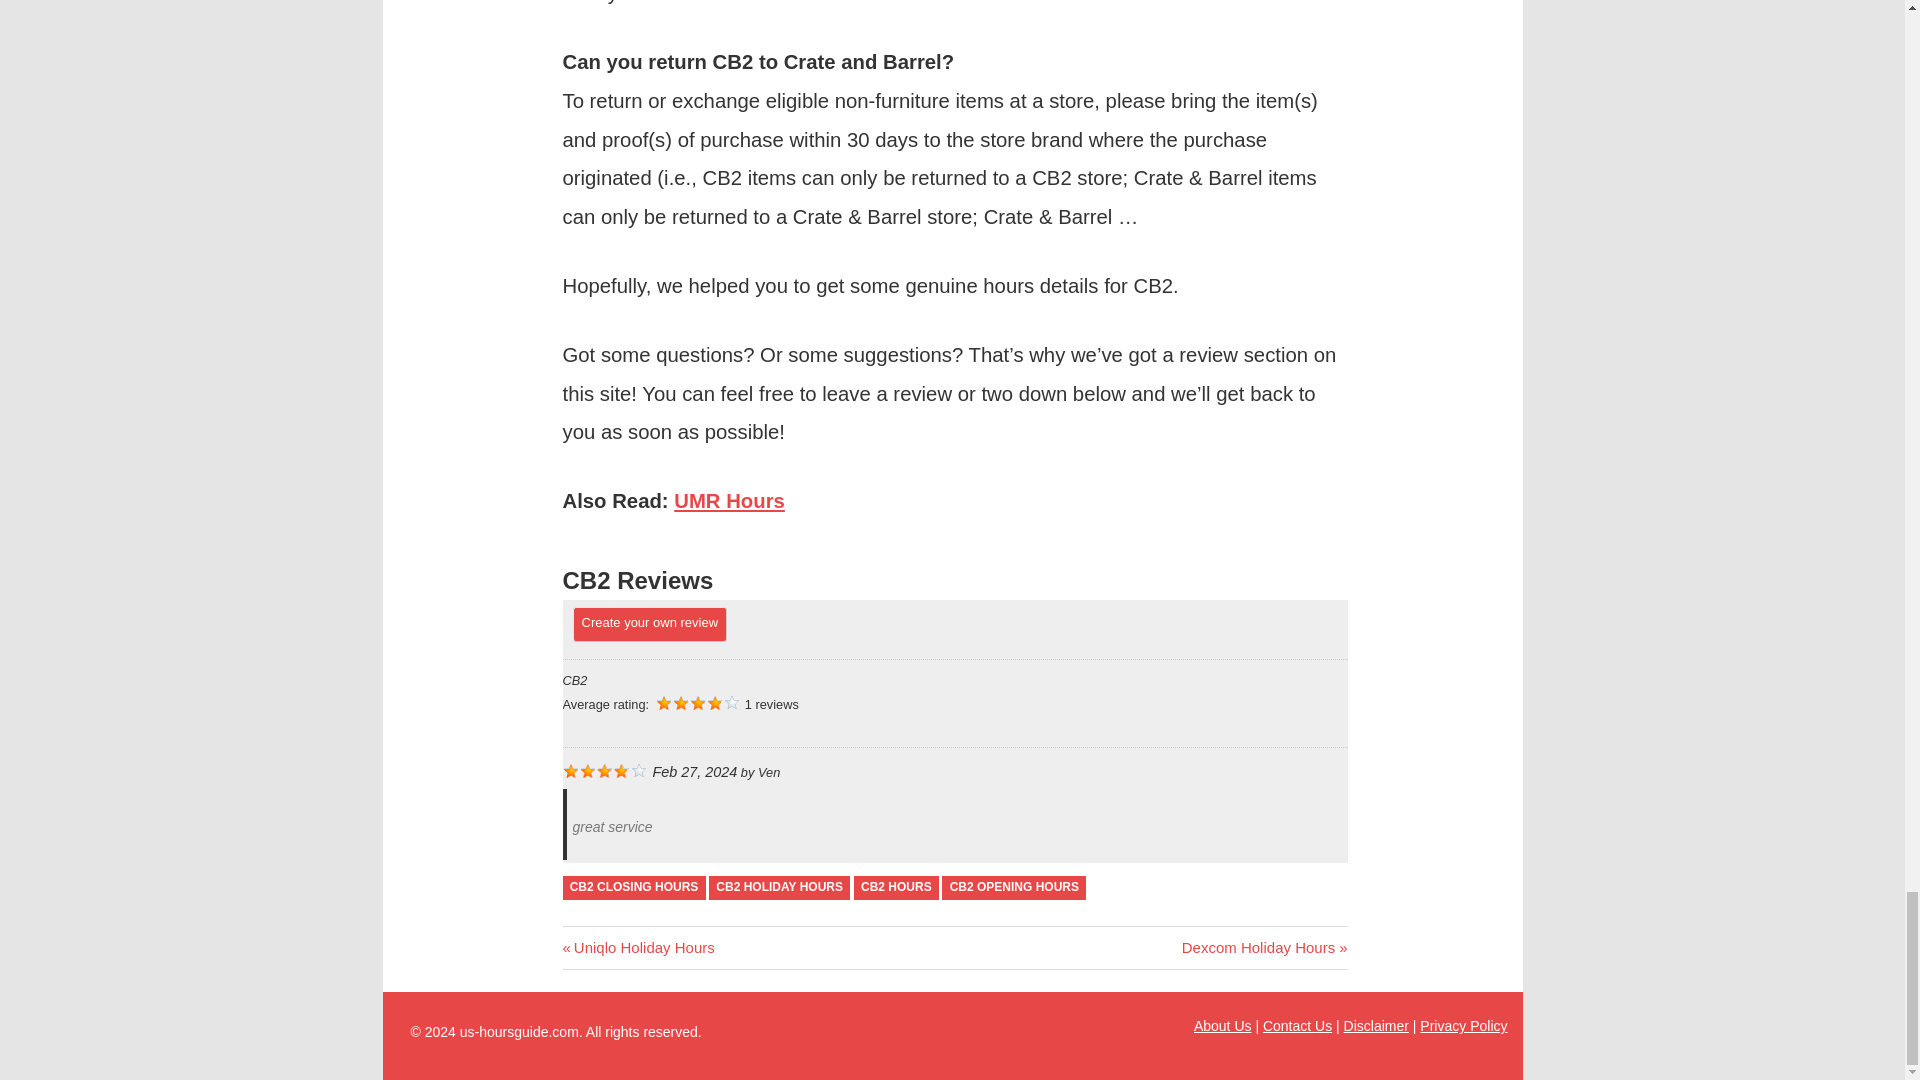  Describe the element at coordinates (1298, 1026) in the screenshot. I see `Disclaimer` at that location.